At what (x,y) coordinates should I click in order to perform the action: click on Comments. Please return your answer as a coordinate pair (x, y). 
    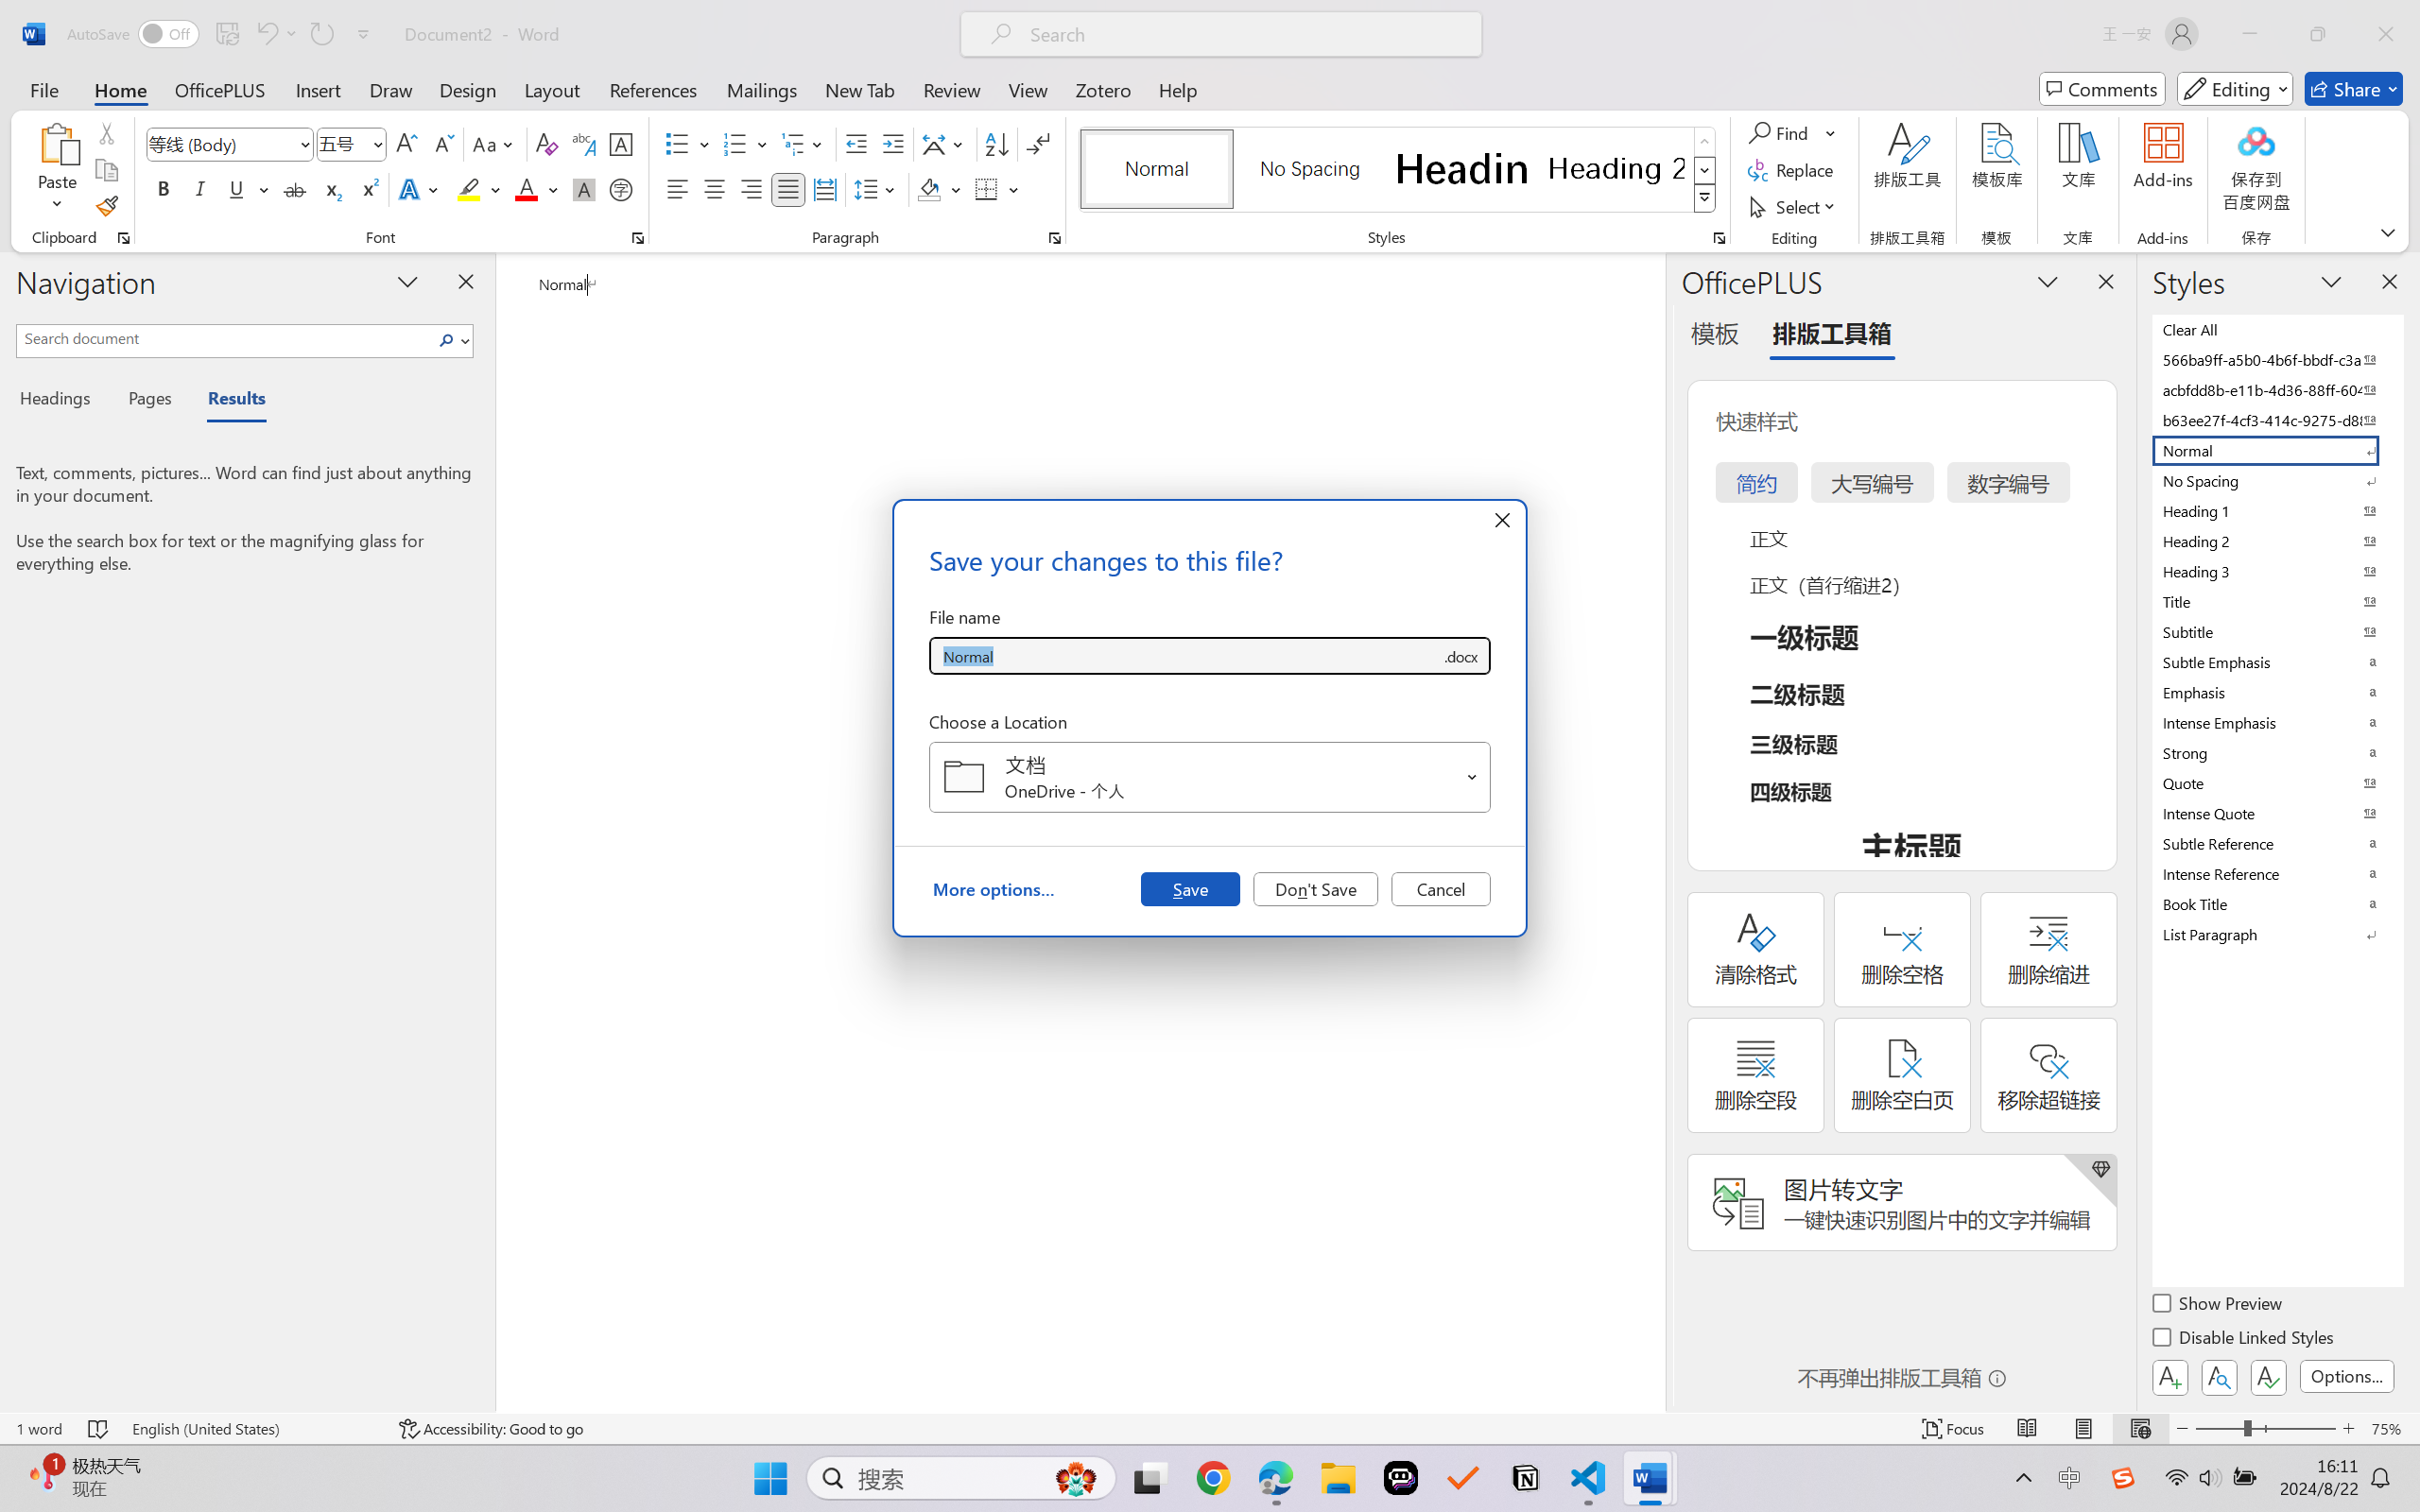
    Looking at the image, I should click on (2102, 89).